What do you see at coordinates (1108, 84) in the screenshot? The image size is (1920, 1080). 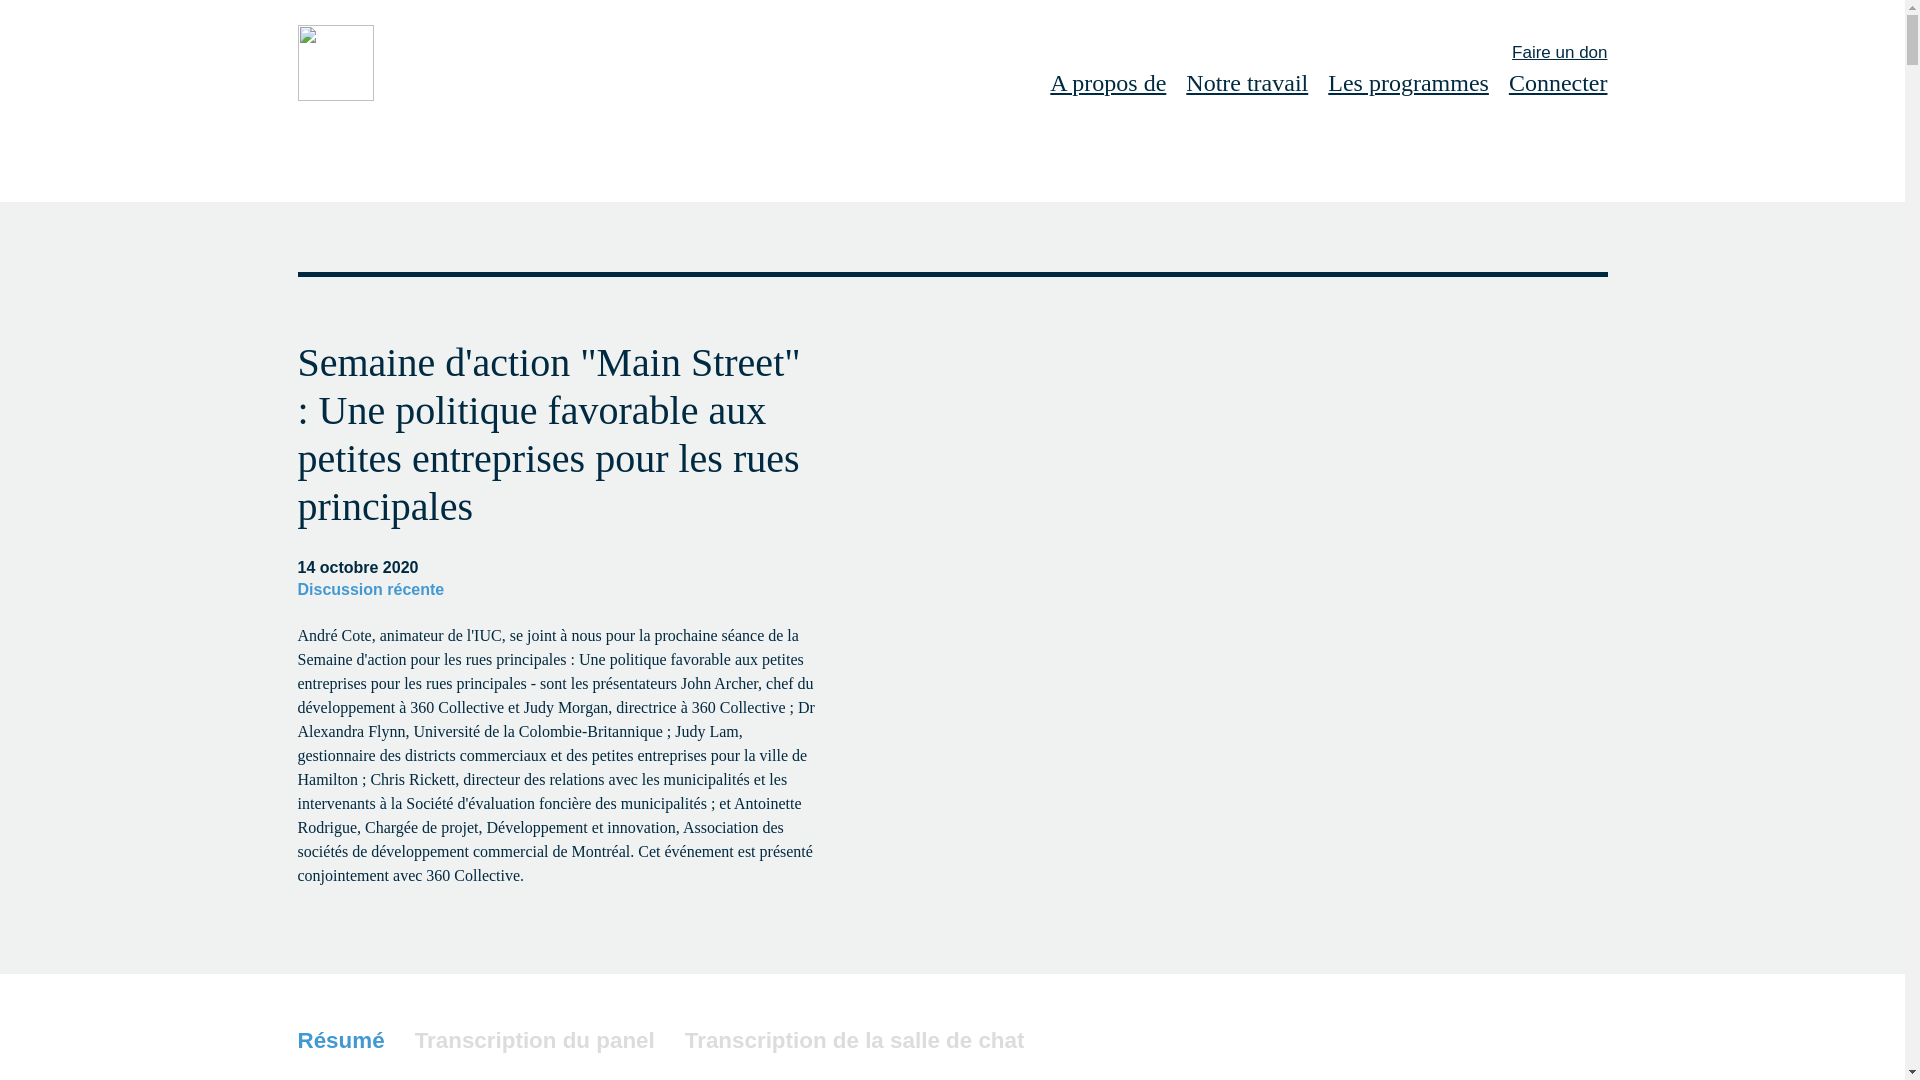 I see `A propos de` at bounding box center [1108, 84].